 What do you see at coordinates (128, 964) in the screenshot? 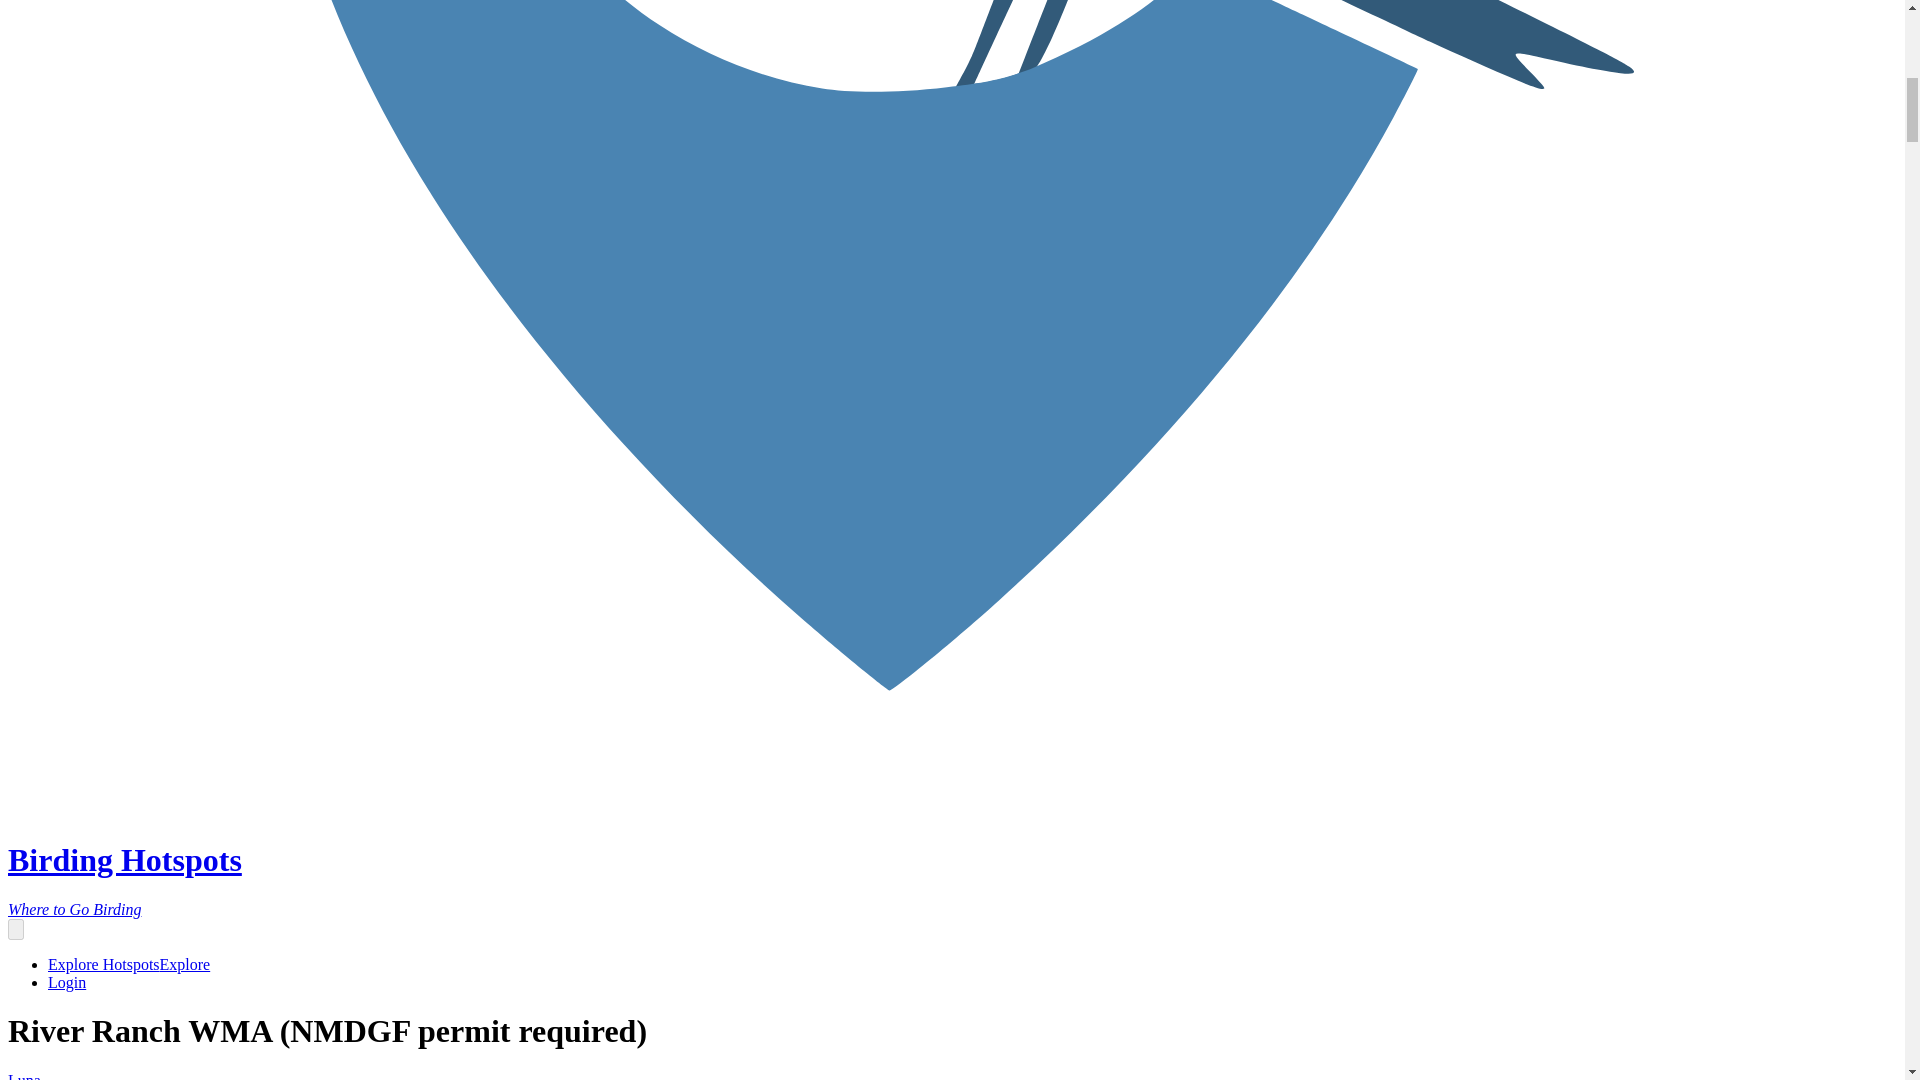
I see `Explore HotspotsExplore` at bounding box center [128, 964].